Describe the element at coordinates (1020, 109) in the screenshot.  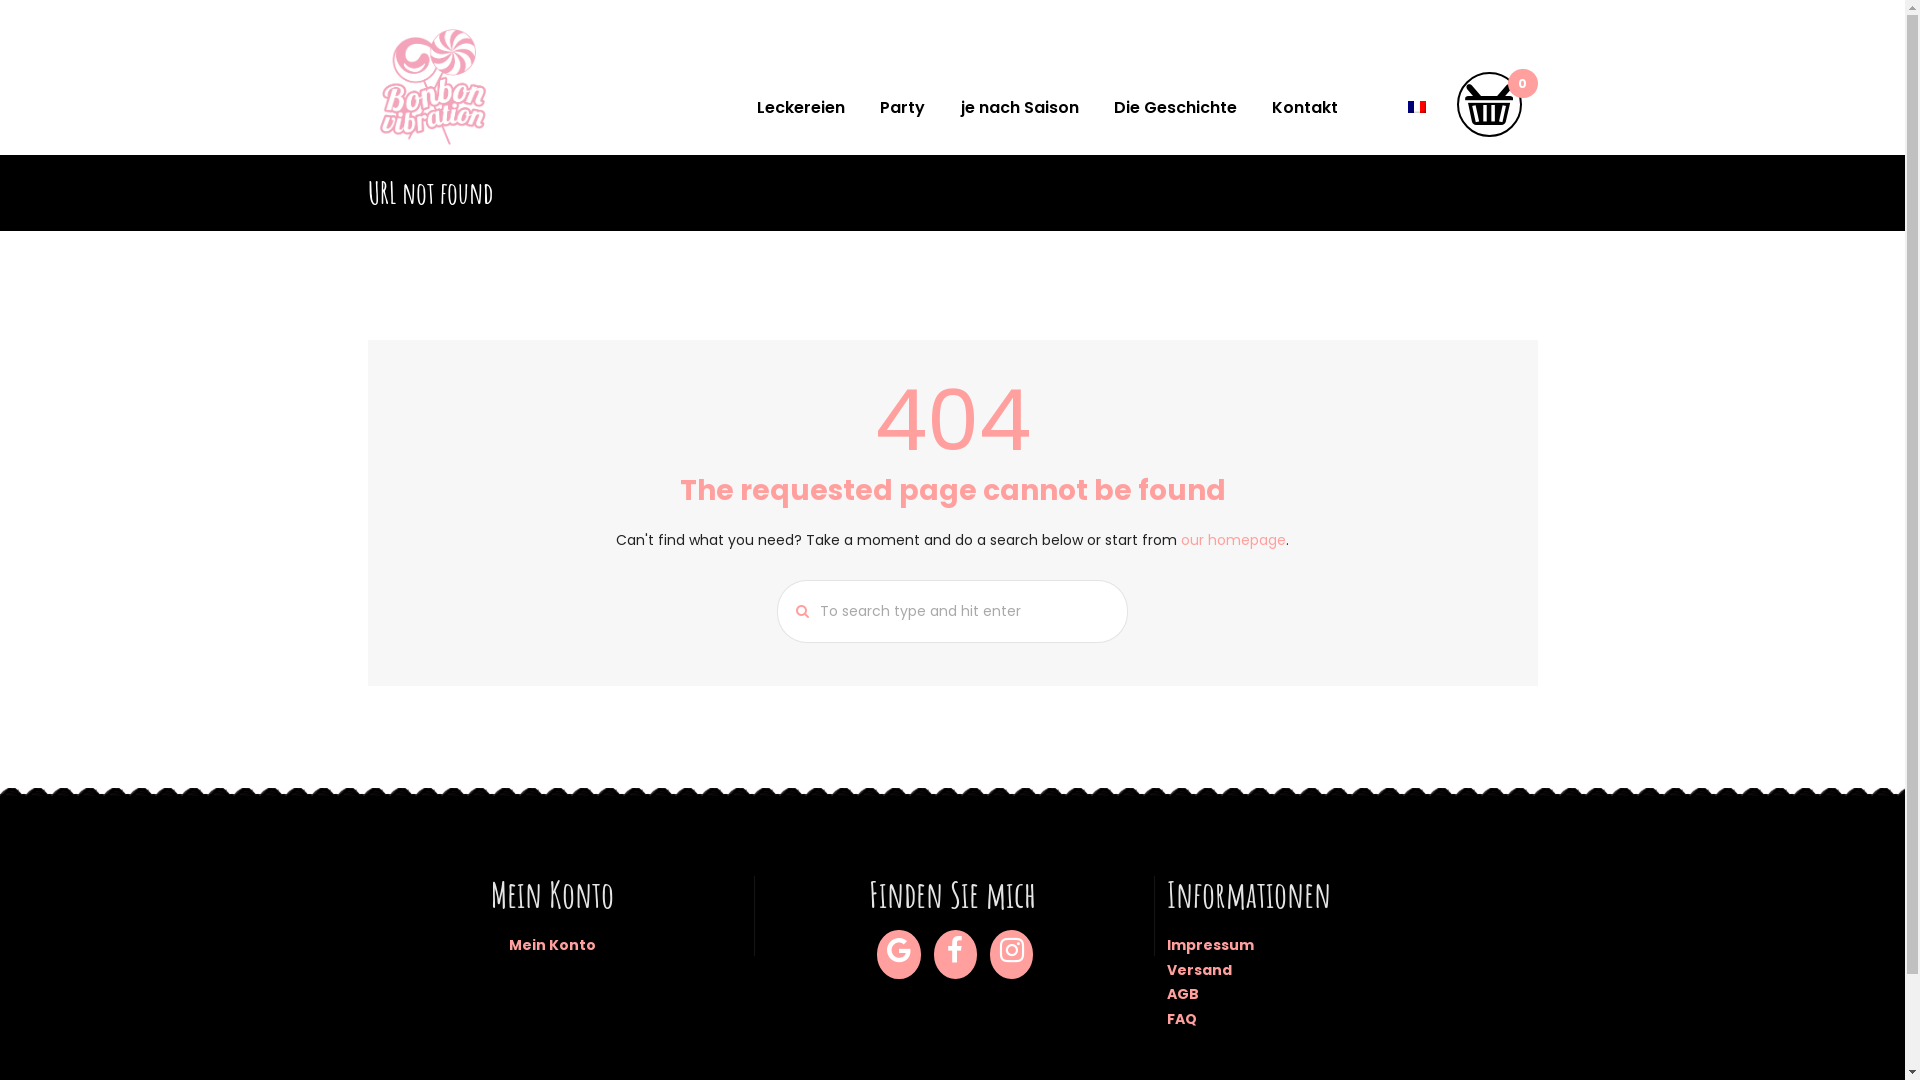
I see `je nach Saison` at that location.